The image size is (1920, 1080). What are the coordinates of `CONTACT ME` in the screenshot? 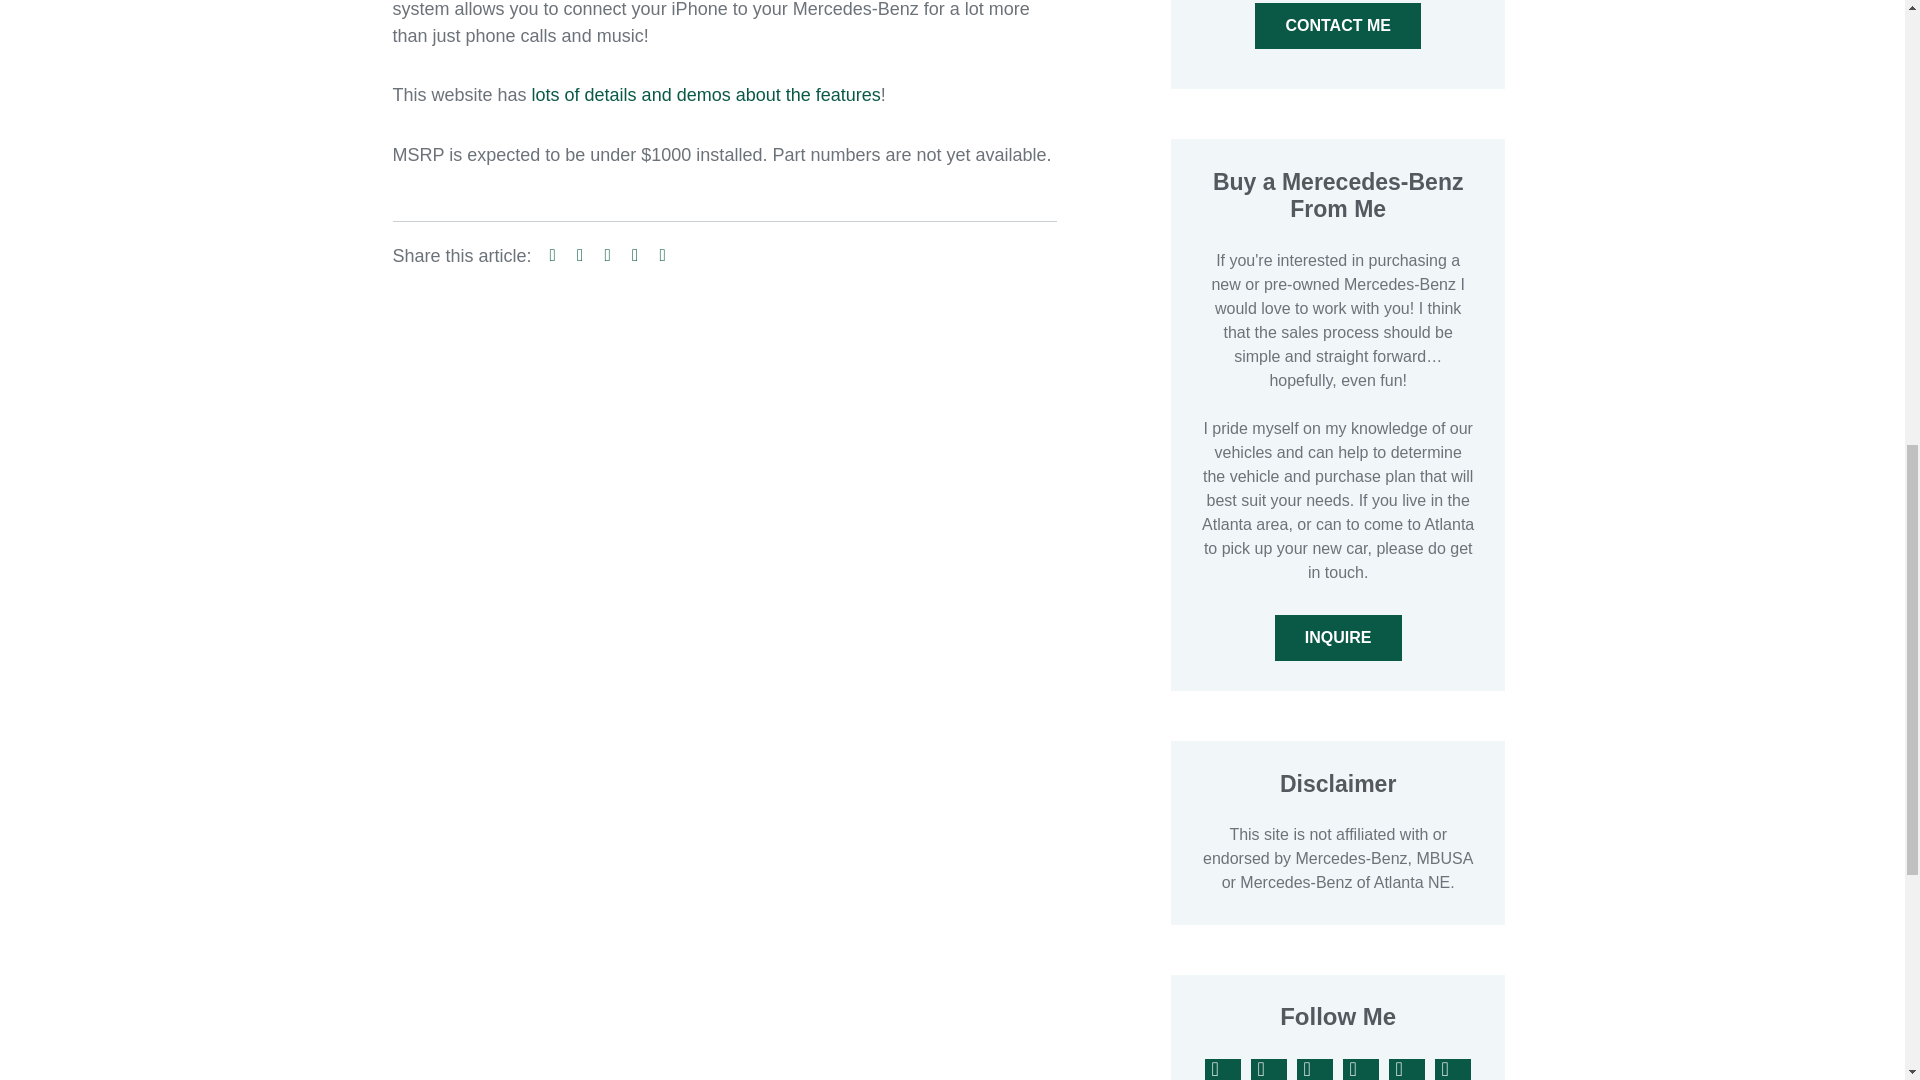 It's located at (1338, 26).